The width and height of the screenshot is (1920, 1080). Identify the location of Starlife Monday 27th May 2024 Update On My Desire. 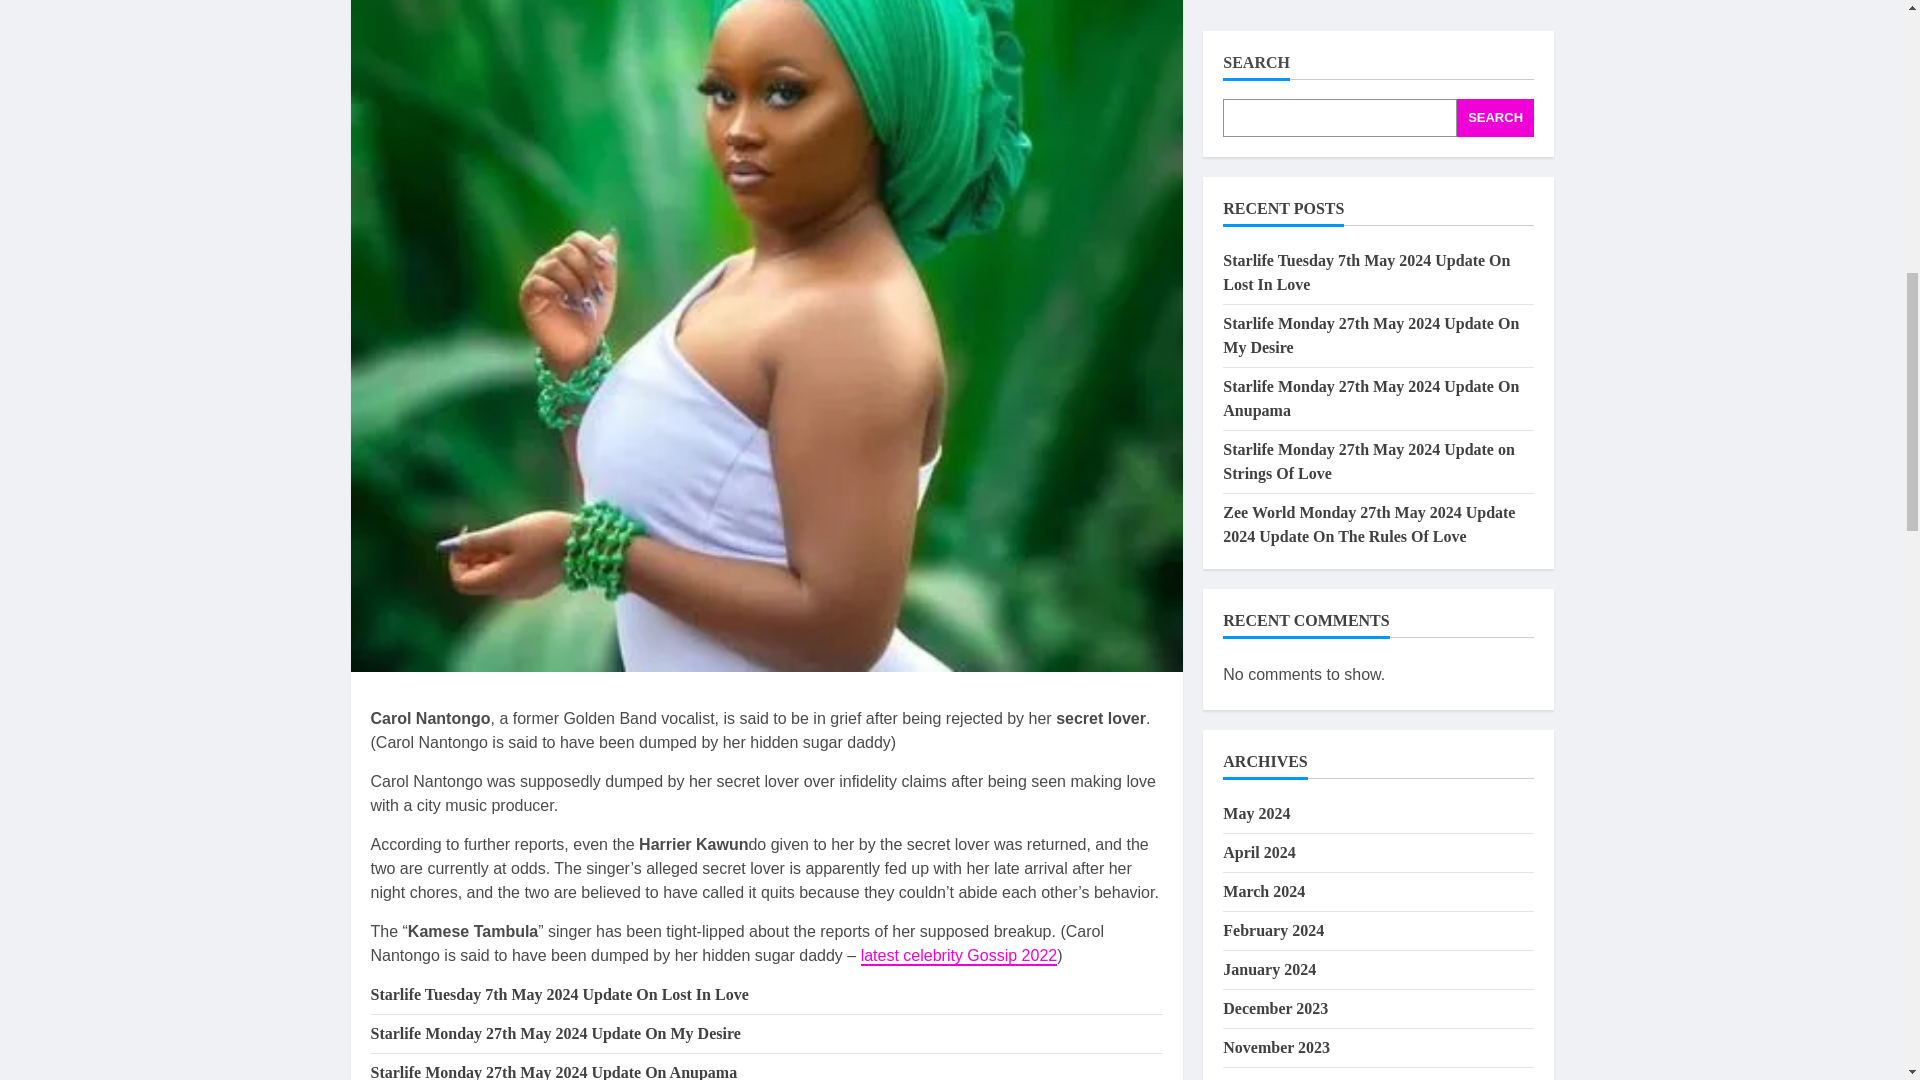
(554, 1033).